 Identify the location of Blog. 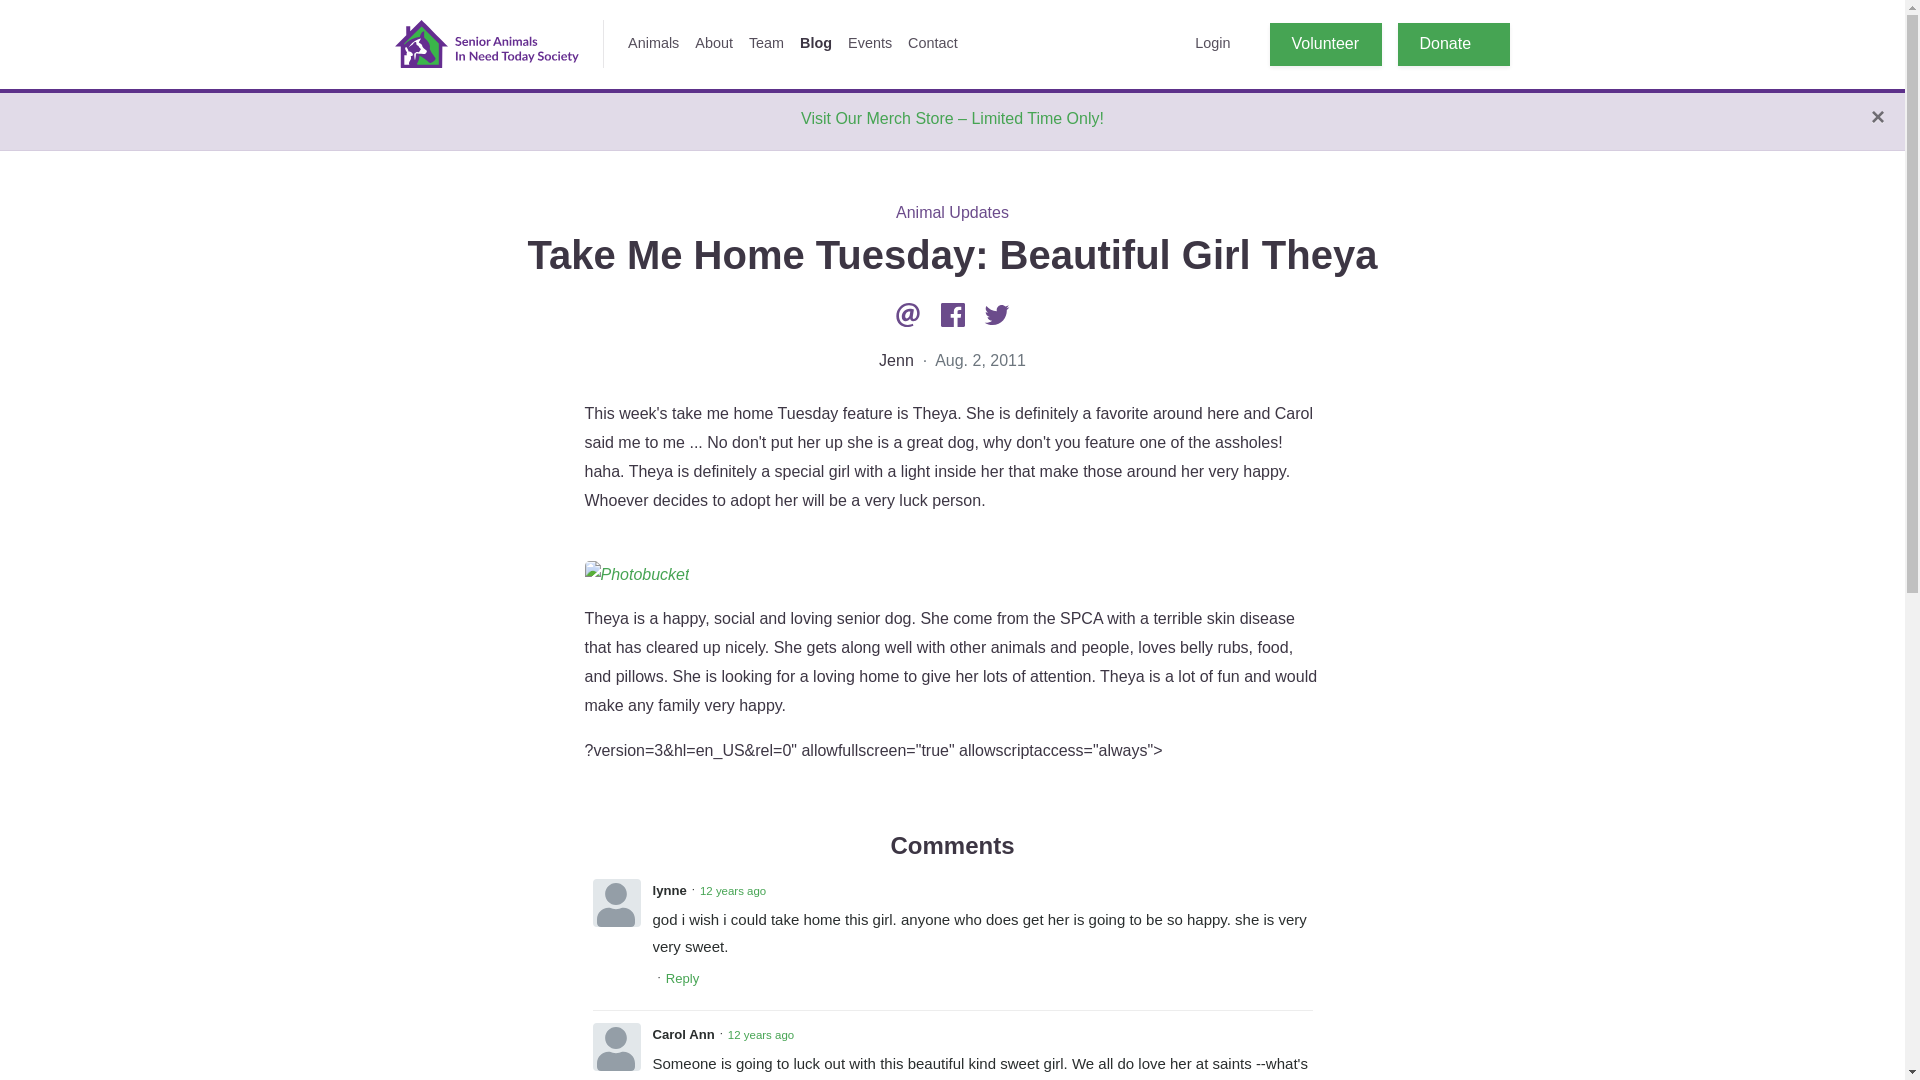
(816, 43).